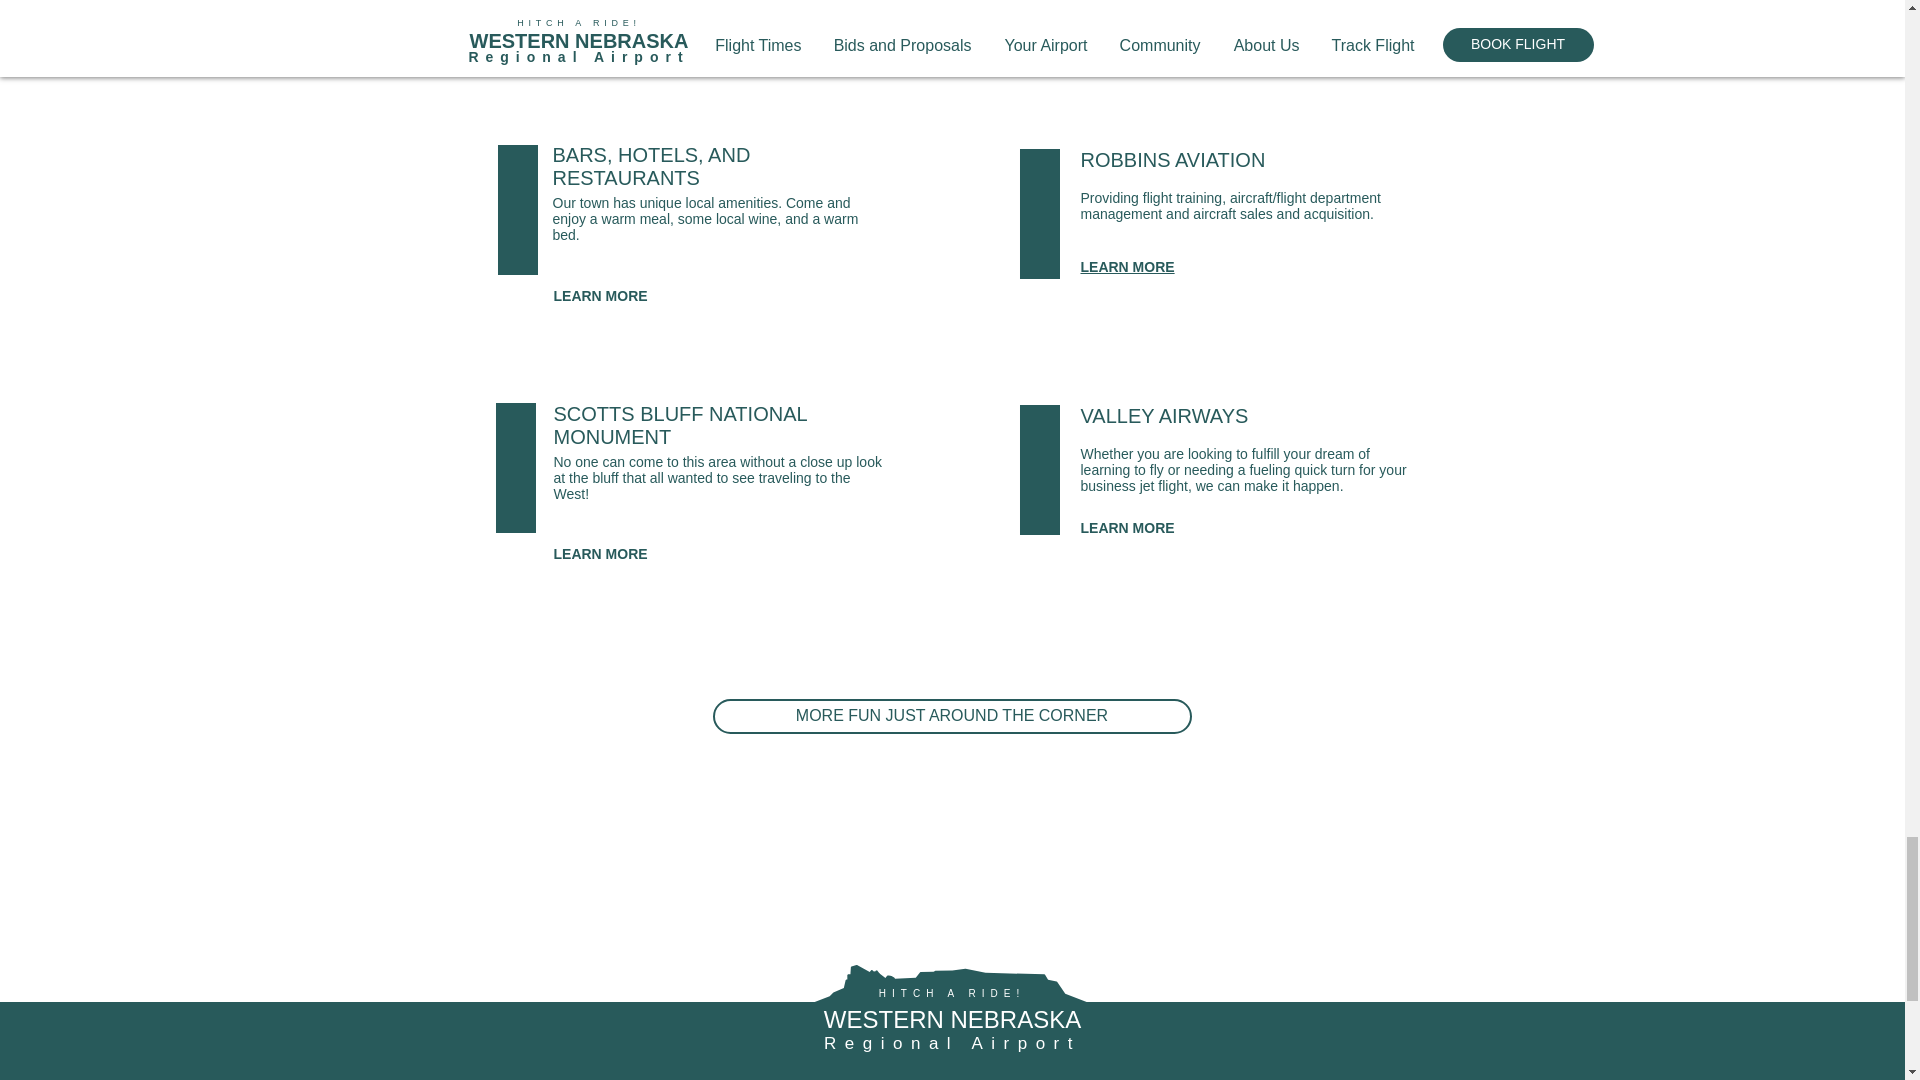  Describe the element at coordinates (1126, 527) in the screenshot. I see `LEARN MORE` at that location.